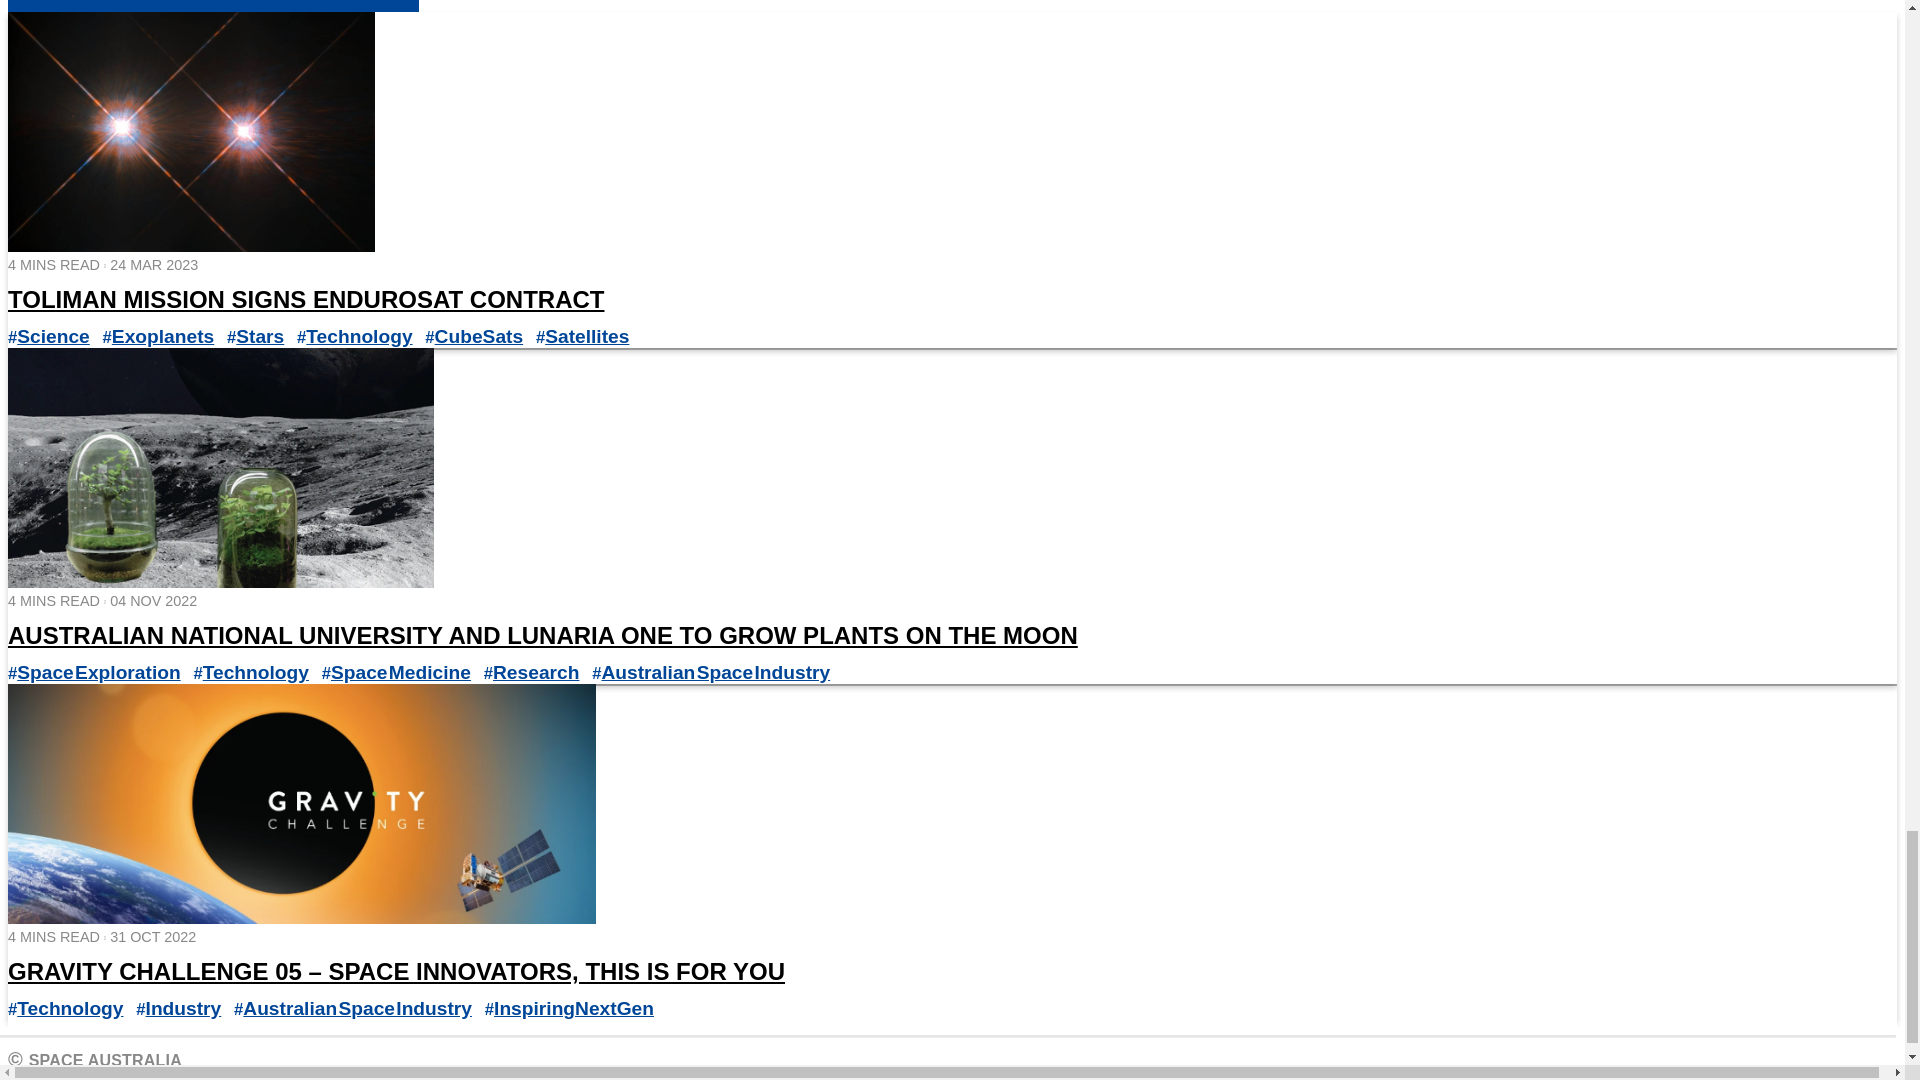 This screenshot has width=1920, height=1080. I want to click on TOLIMAN MISSION SIGNS ENDUROSAT CONTRACT, so click(306, 300).